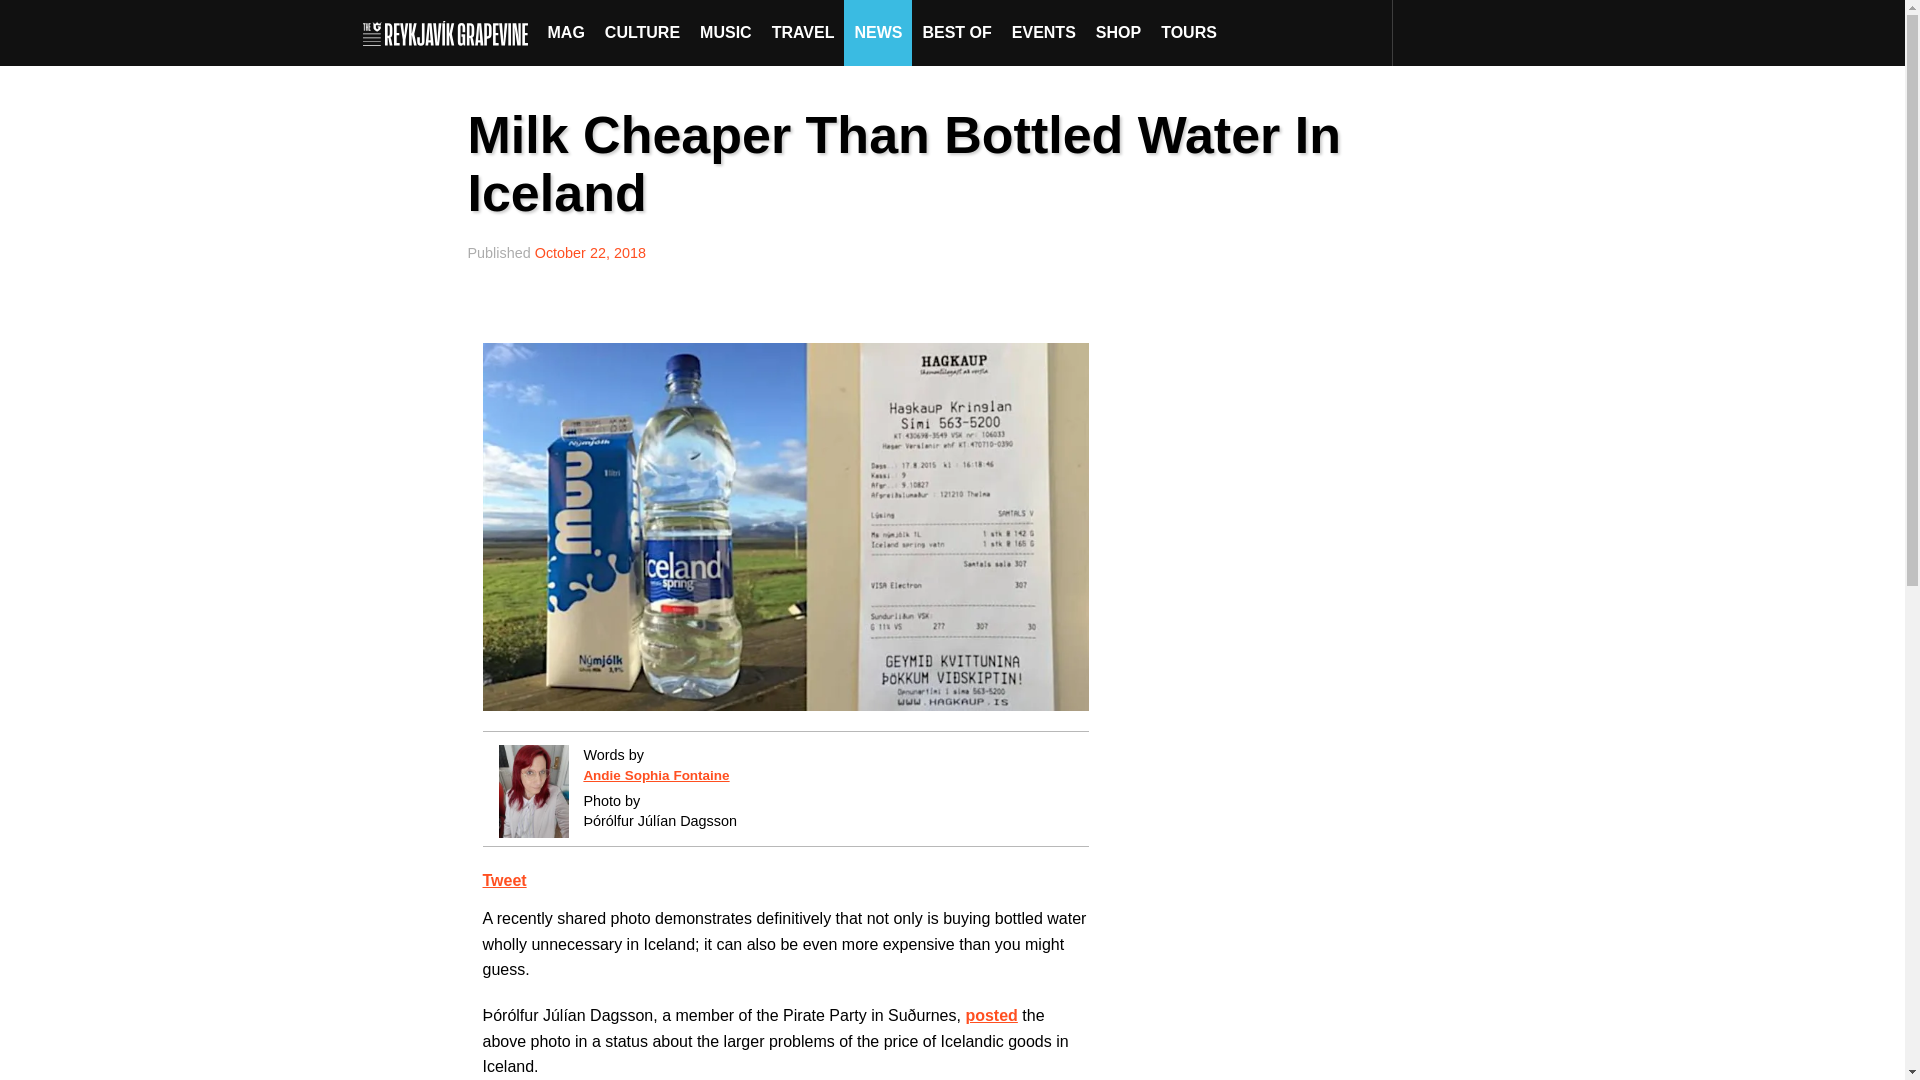 The image size is (1920, 1080). What do you see at coordinates (1044, 32) in the screenshot?
I see `EVENTS` at bounding box center [1044, 32].